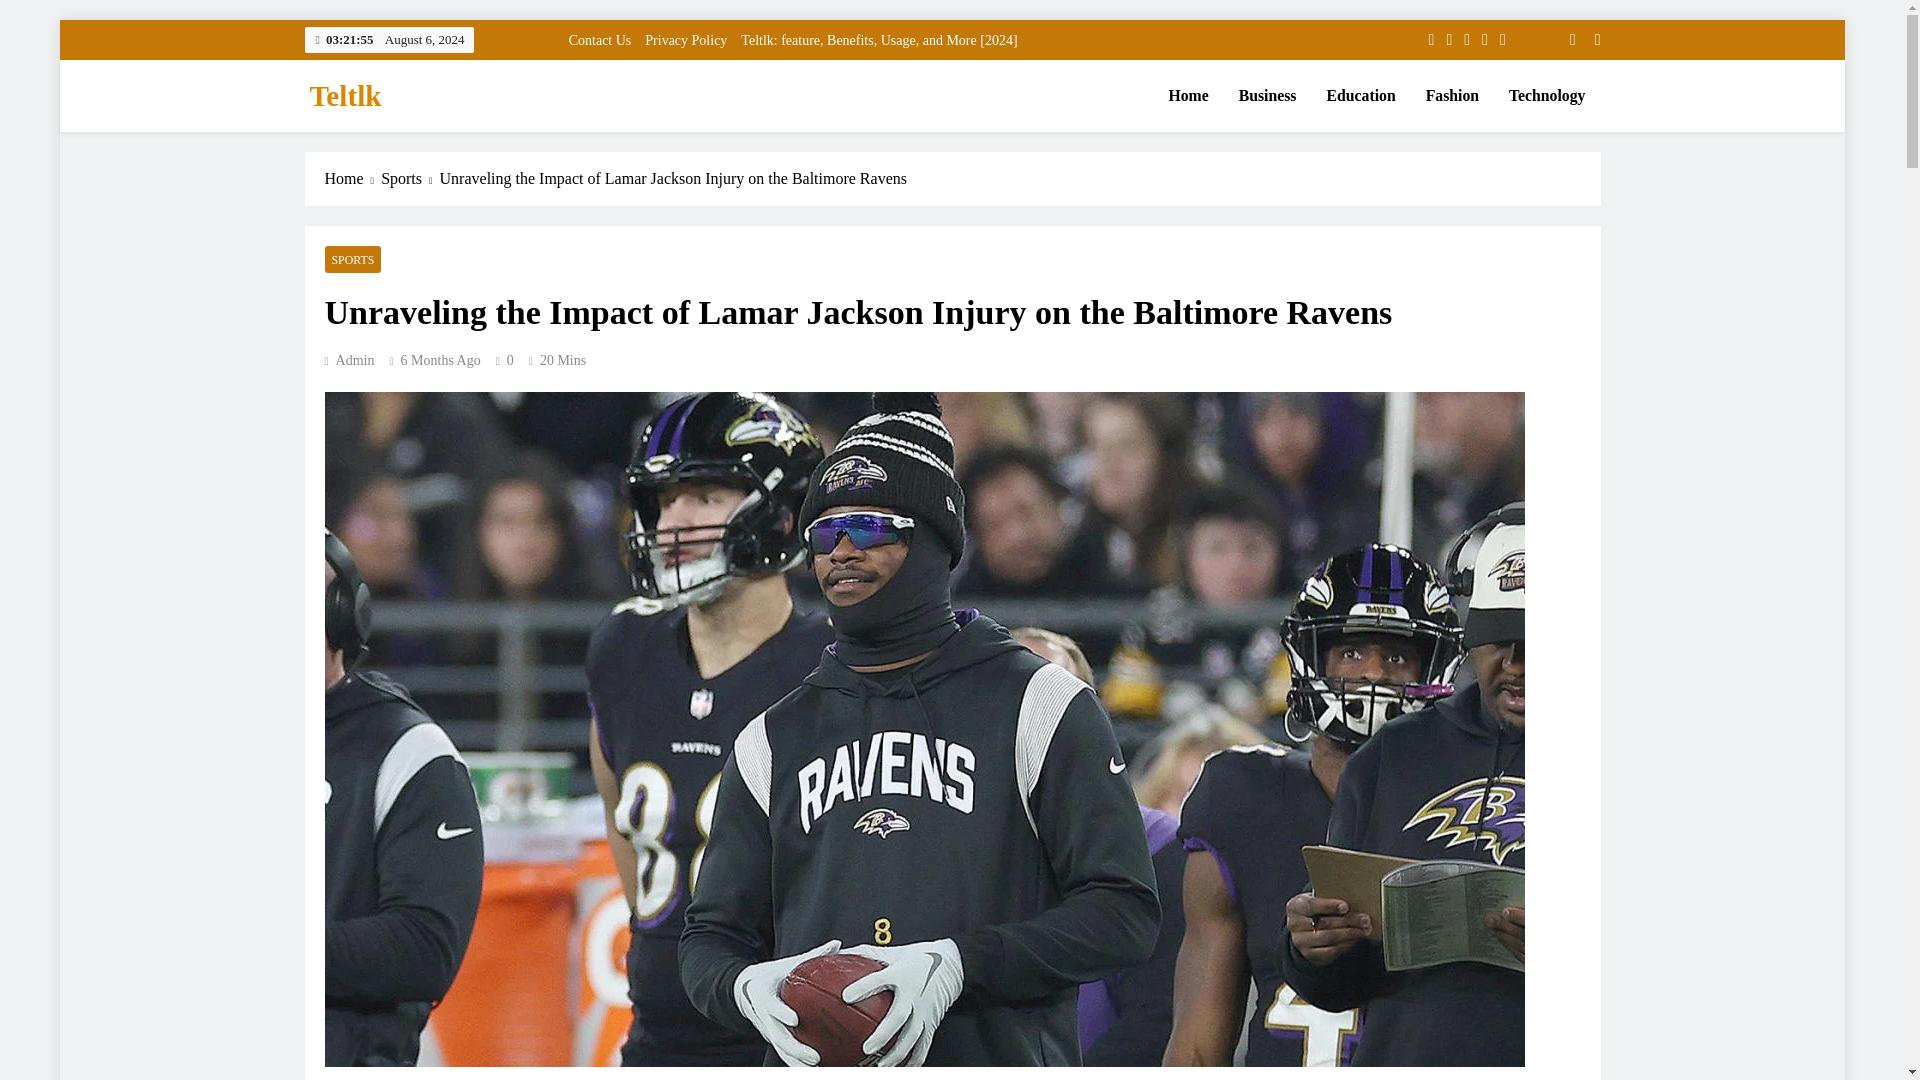 The height and width of the screenshot is (1080, 1920). Describe the element at coordinates (349, 360) in the screenshot. I see `Admin` at that location.